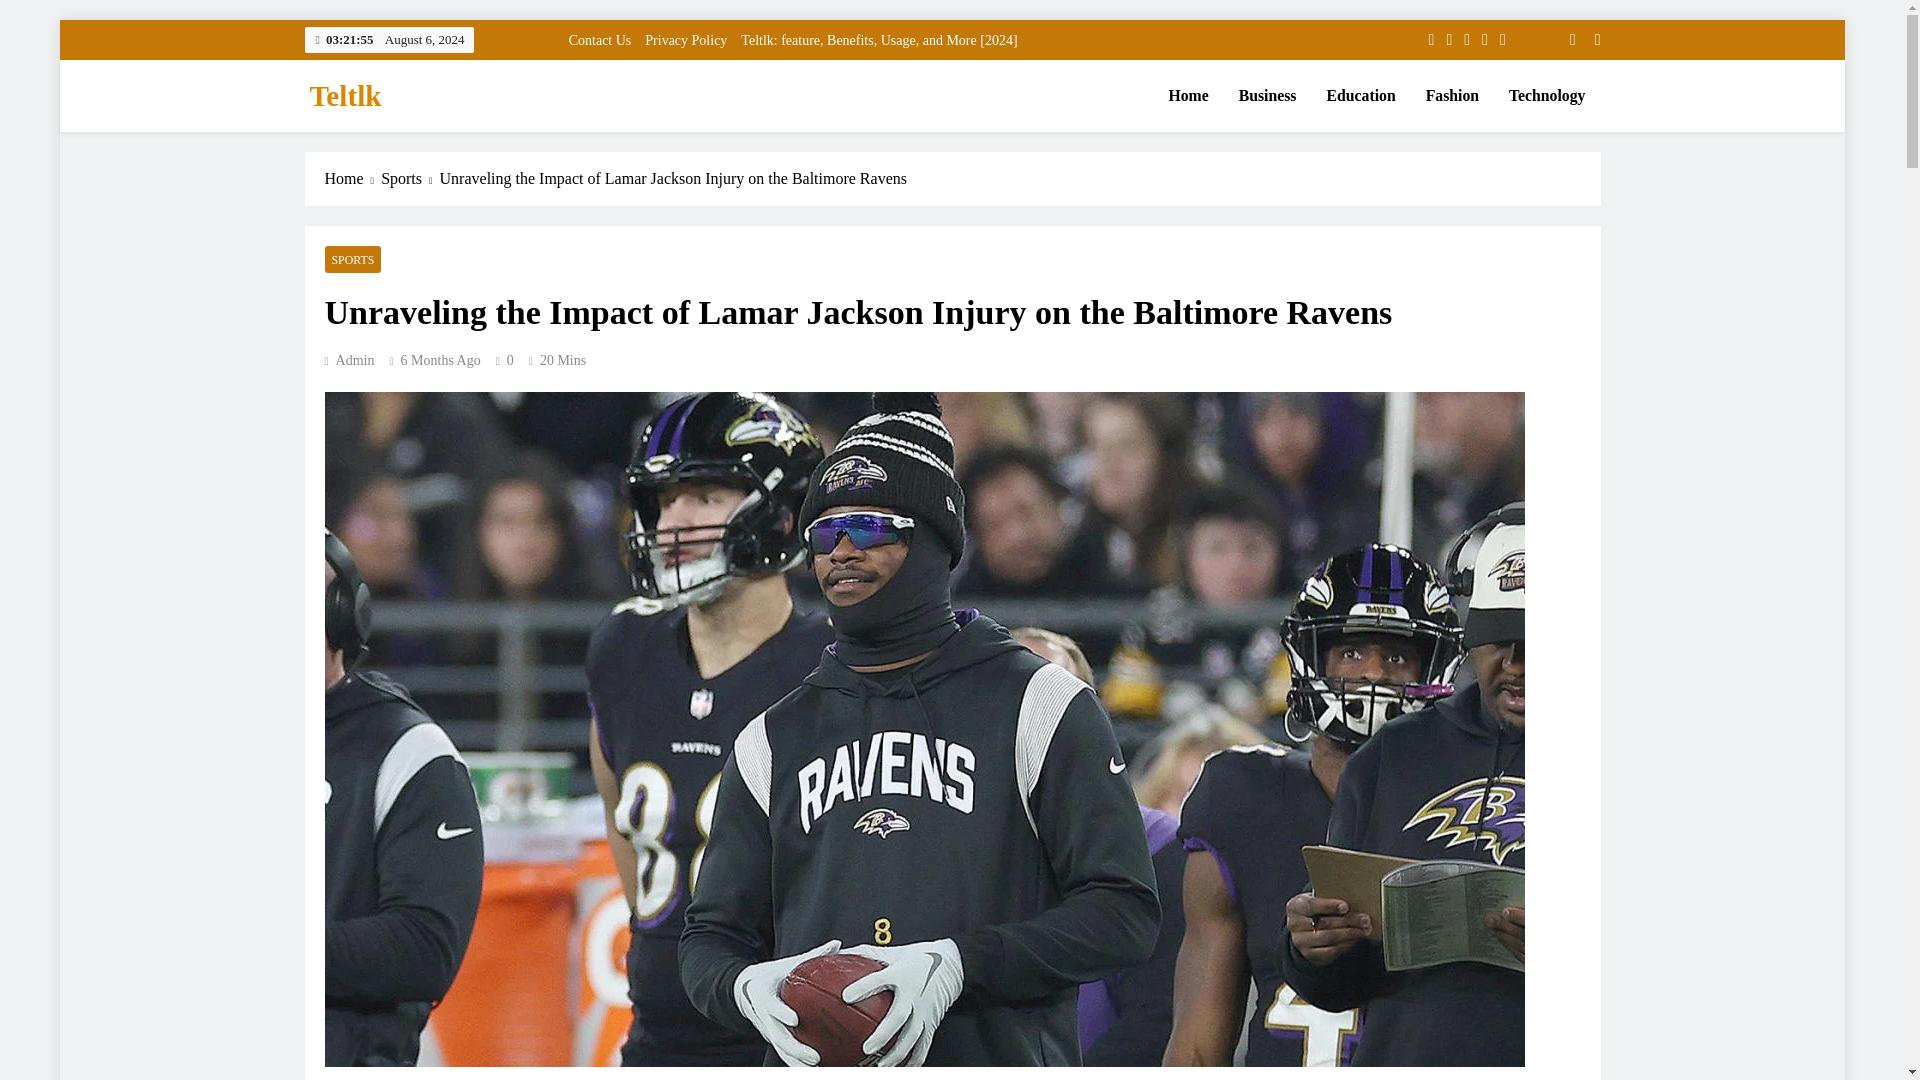 The height and width of the screenshot is (1080, 1920). Describe the element at coordinates (349, 360) in the screenshot. I see `Admin` at that location.